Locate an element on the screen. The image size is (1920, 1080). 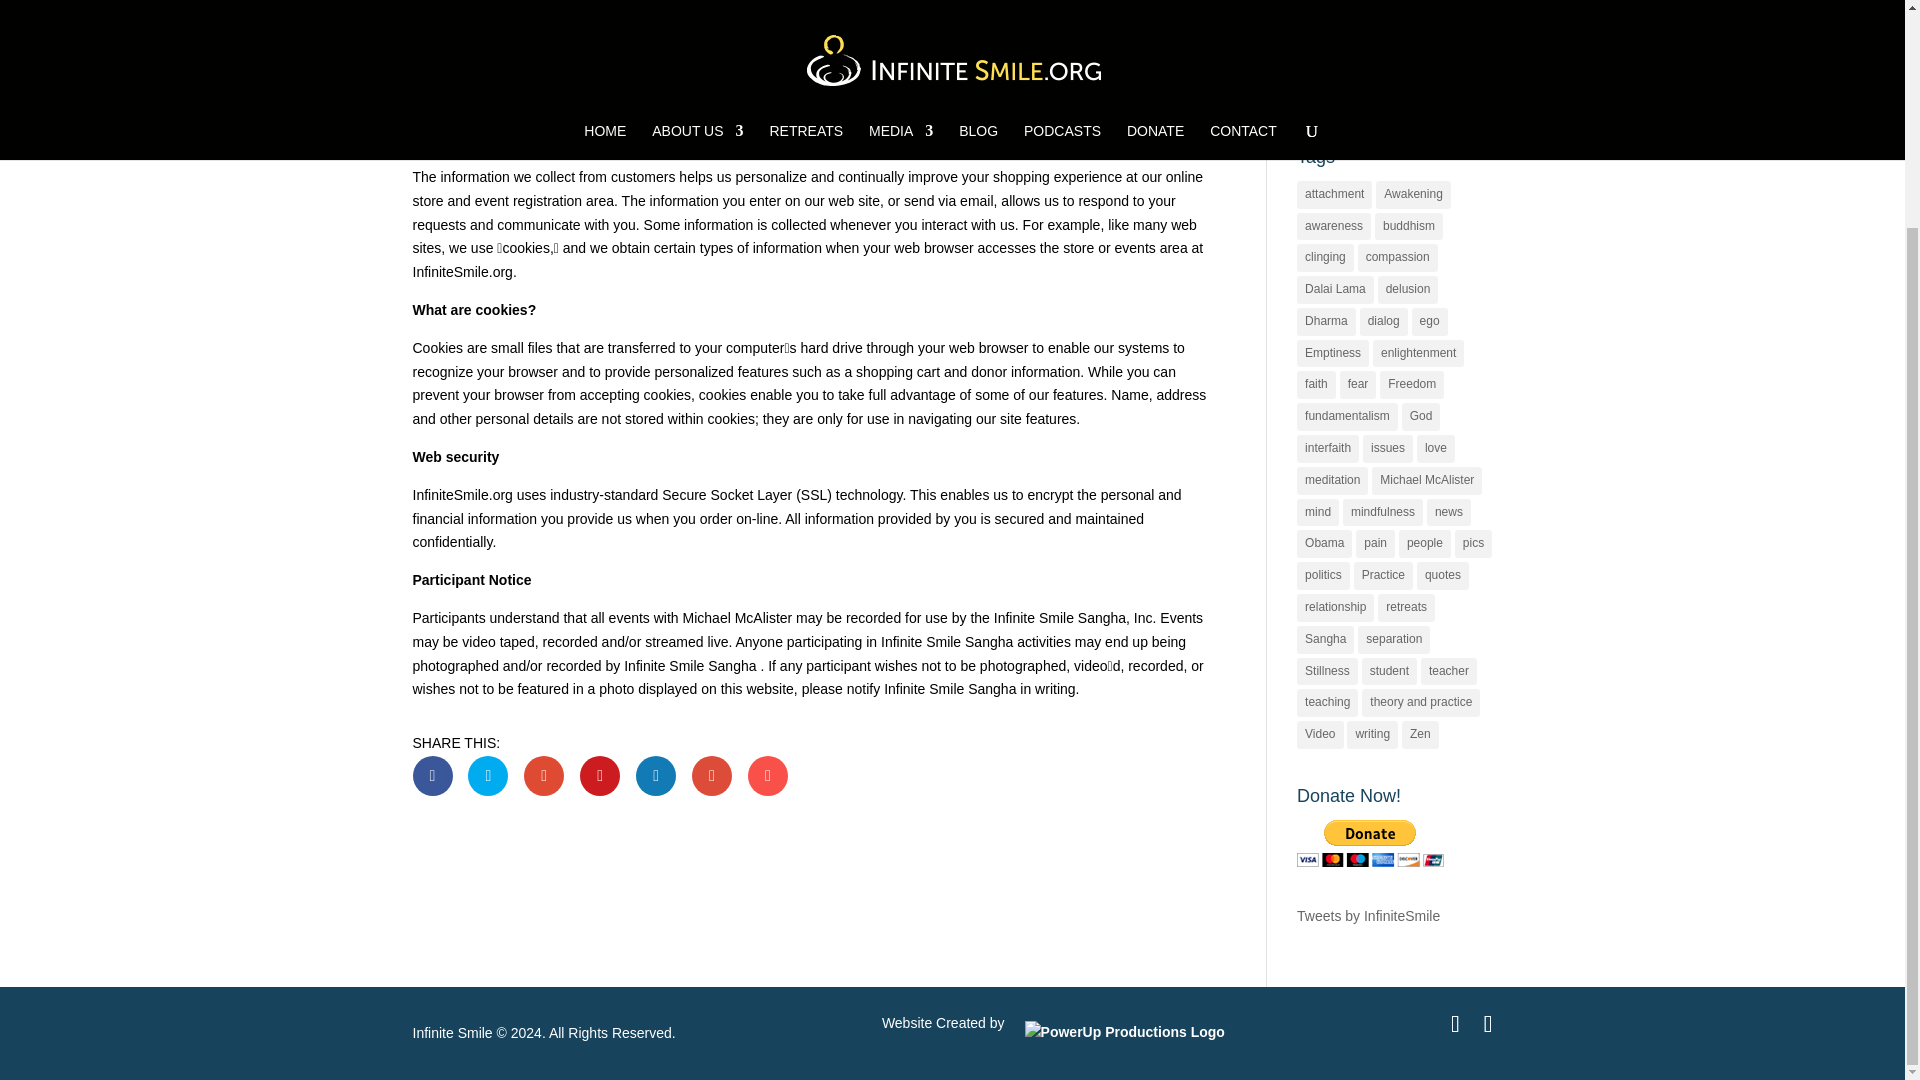
faith is located at coordinates (1316, 384).